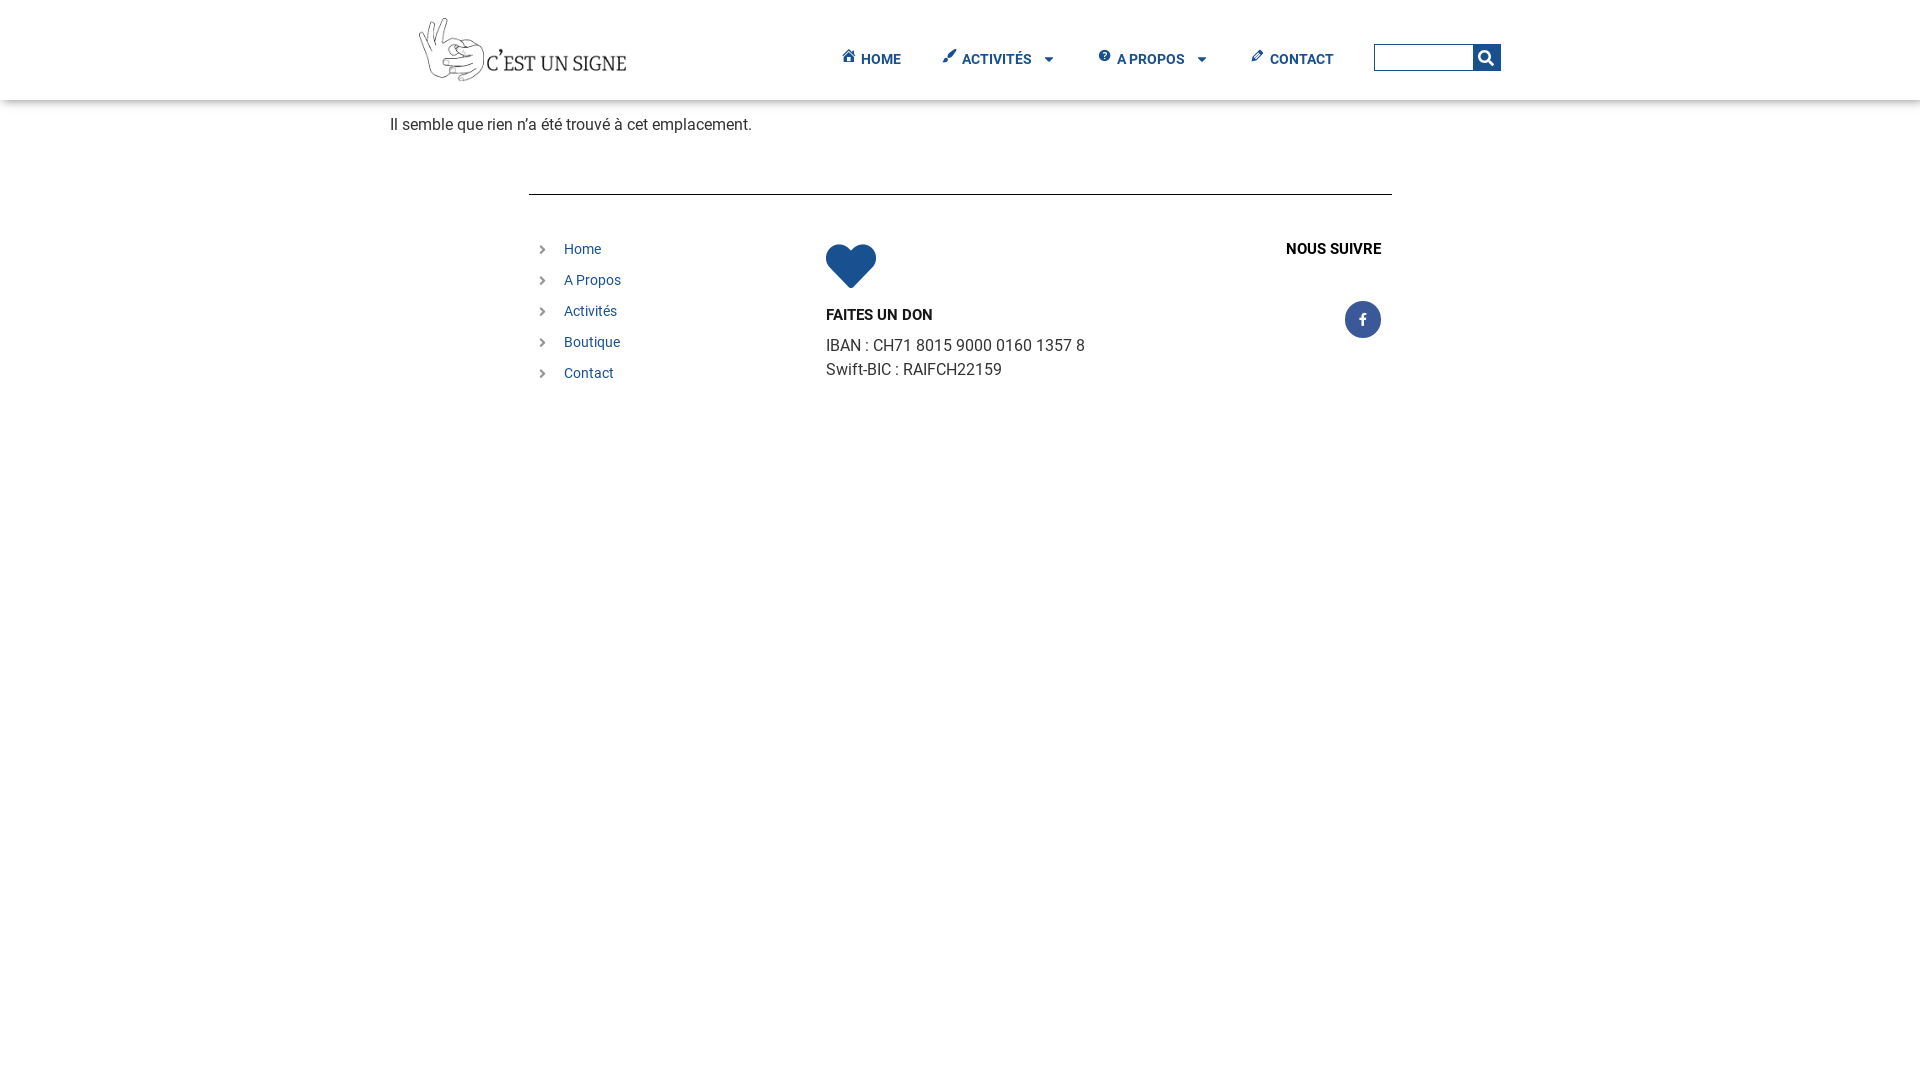  Describe the element at coordinates (672, 373) in the screenshot. I see `Contact` at that location.